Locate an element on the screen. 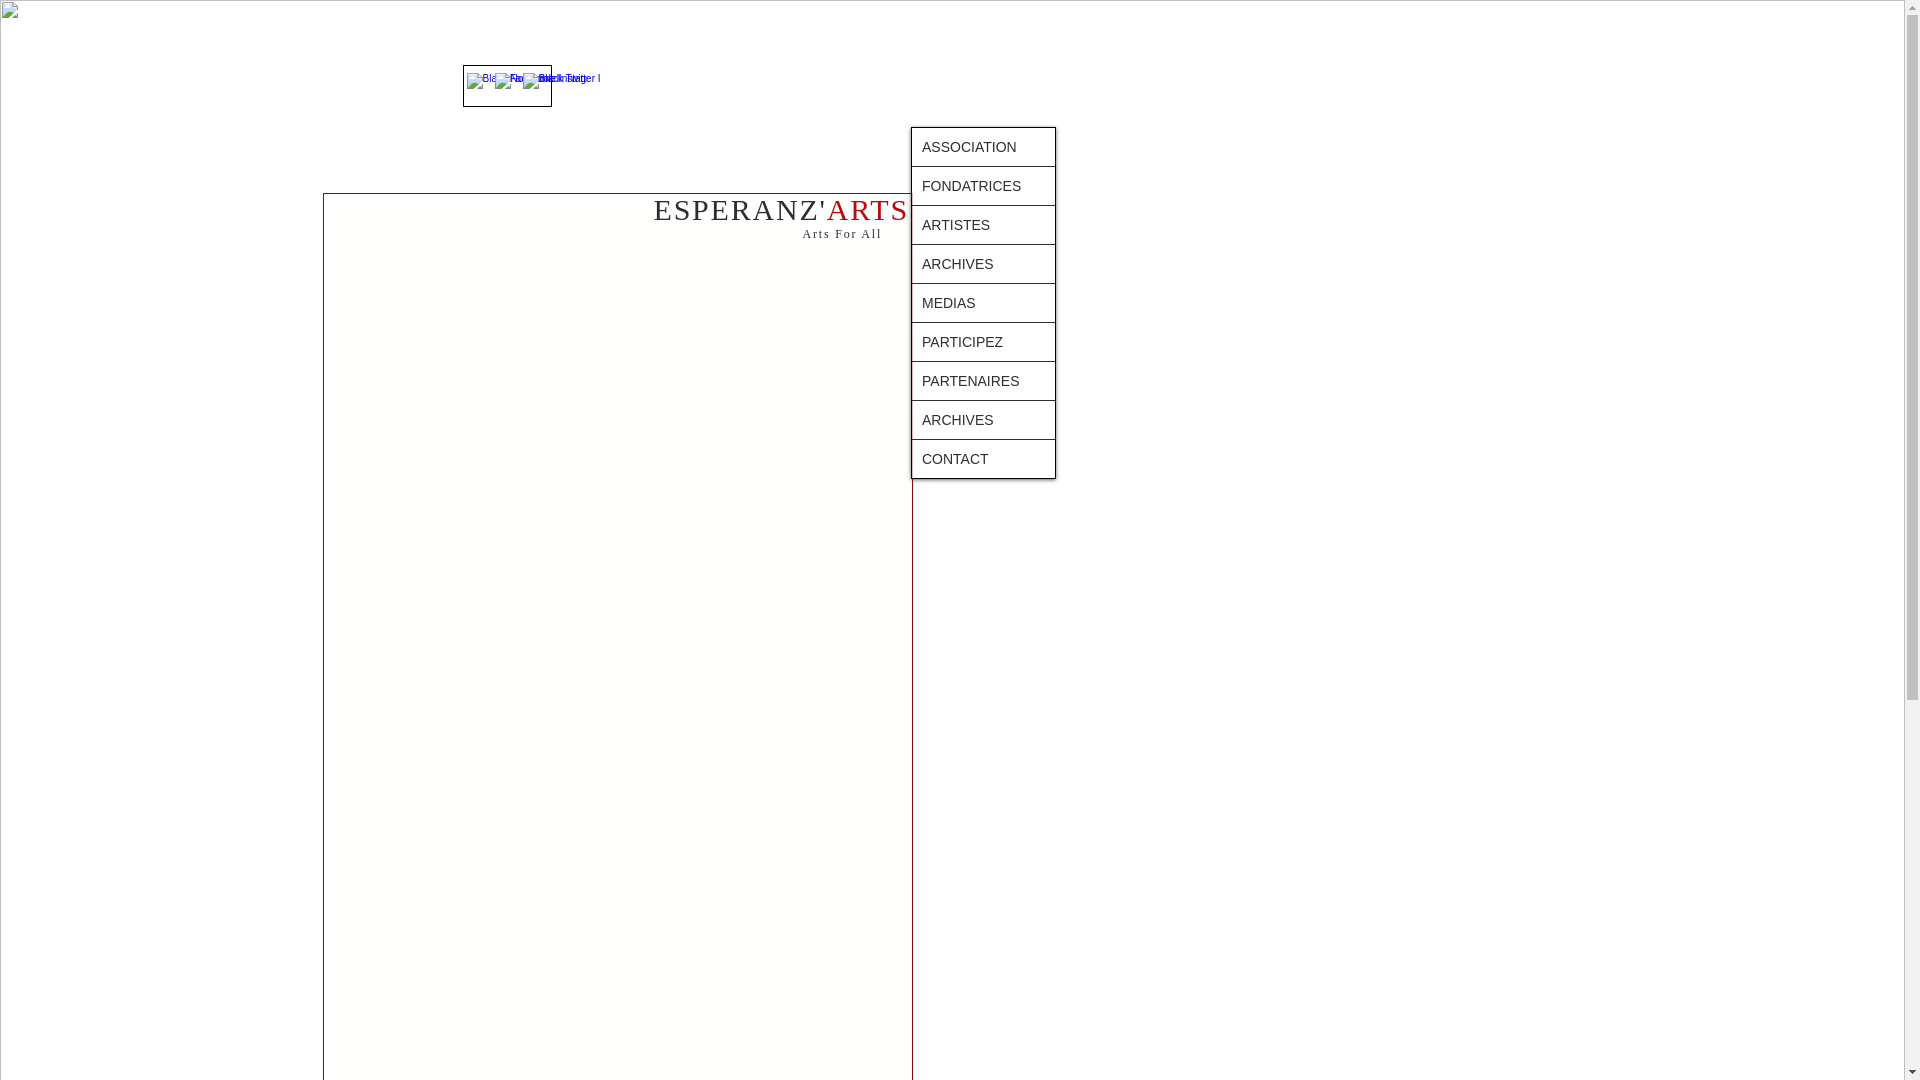 This screenshot has width=1920, height=1080. ARTISTES is located at coordinates (983, 225).